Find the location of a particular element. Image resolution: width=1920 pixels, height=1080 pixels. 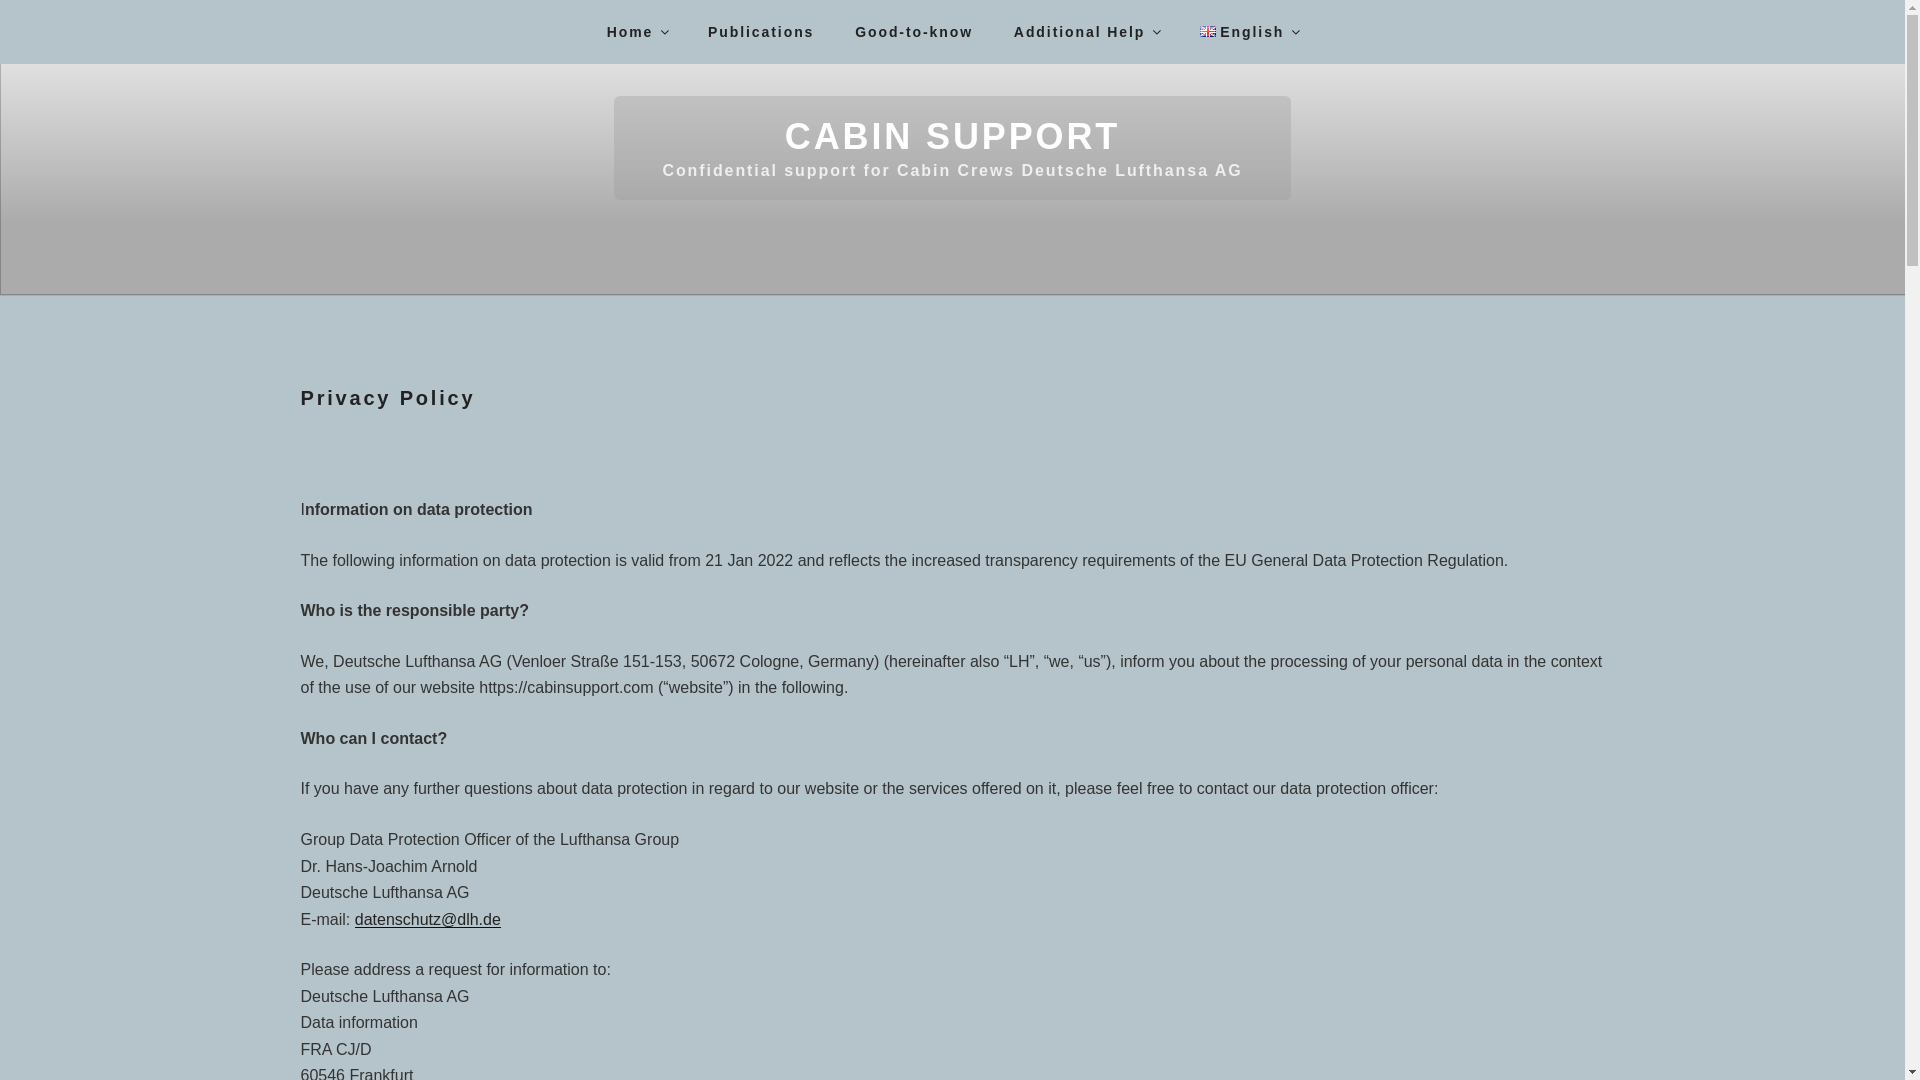

CABIN SUPPORT is located at coordinates (952, 136).